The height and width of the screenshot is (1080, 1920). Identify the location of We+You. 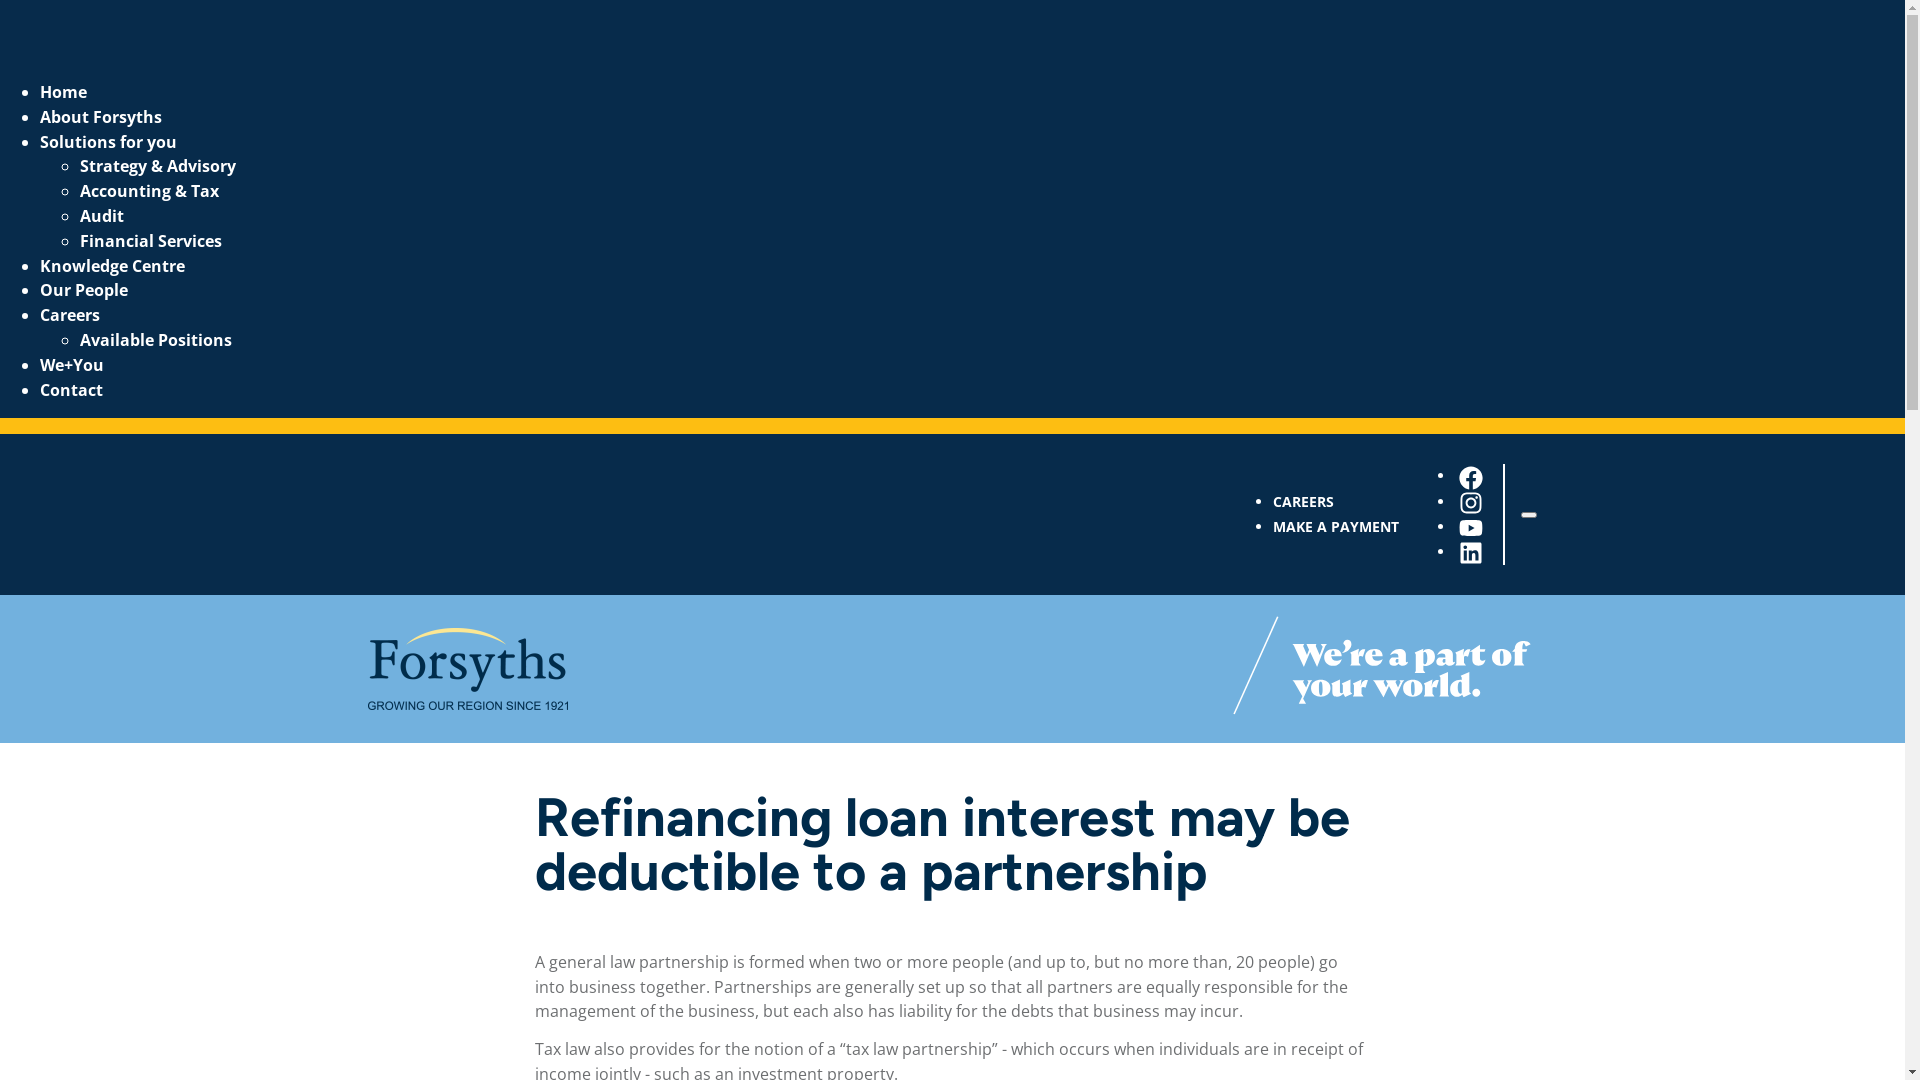
(72, 365).